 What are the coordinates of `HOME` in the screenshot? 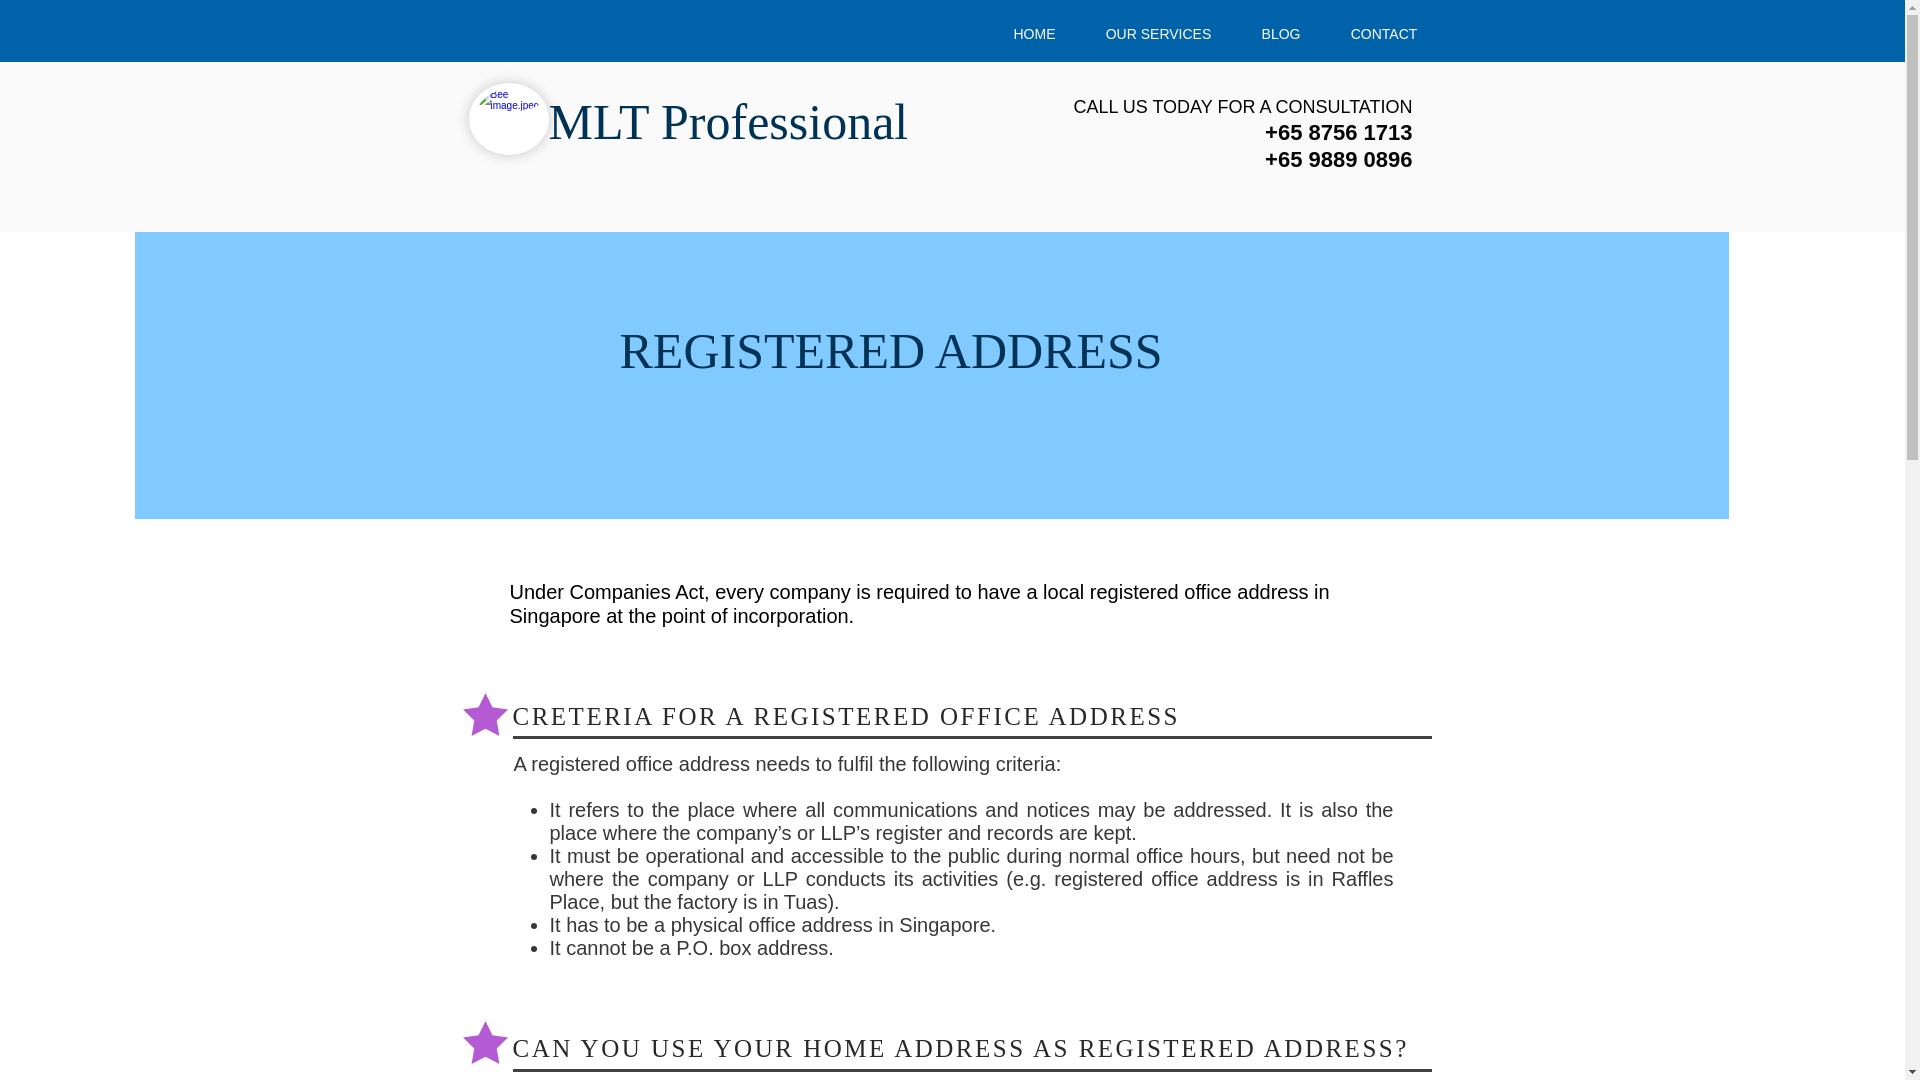 It's located at (1034, 34).